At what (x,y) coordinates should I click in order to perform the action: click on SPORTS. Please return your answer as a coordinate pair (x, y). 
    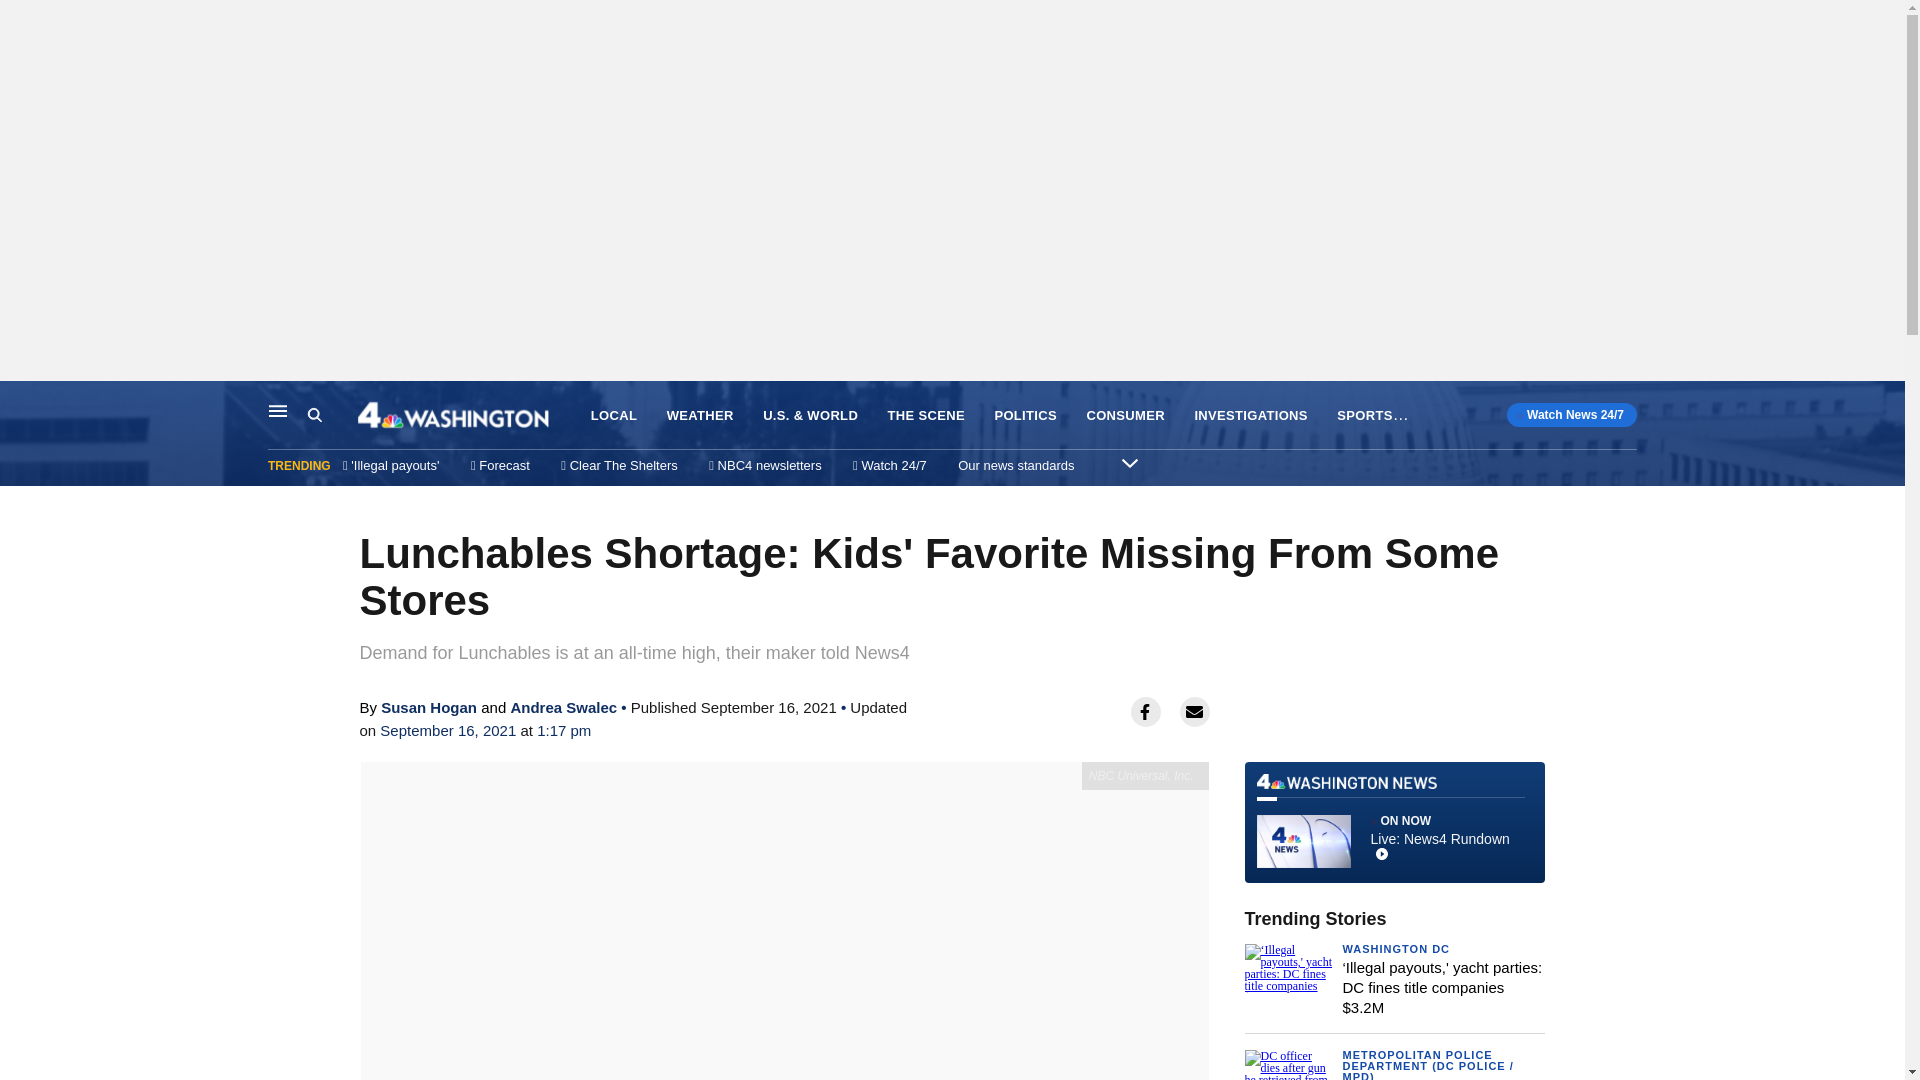
    Looking at the image, I should click on (1364, 416).